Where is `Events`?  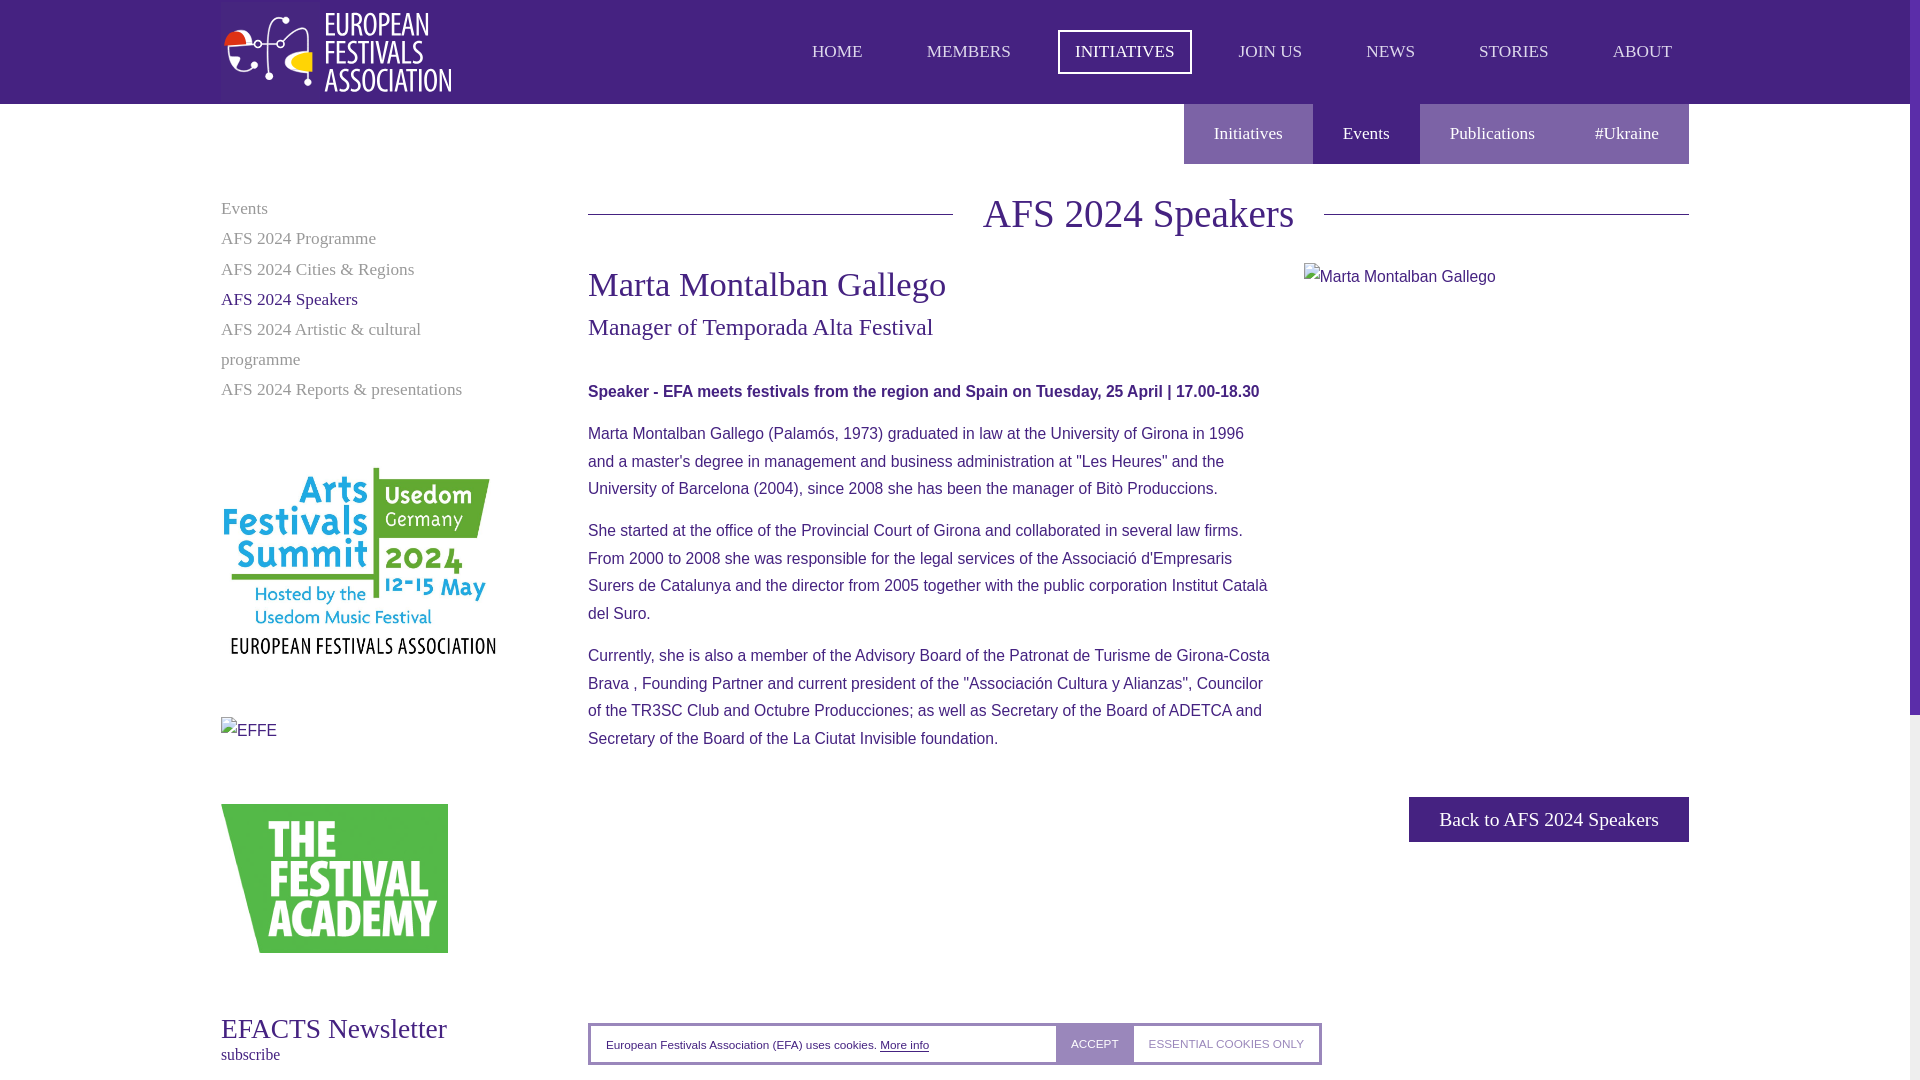 Events is located at coordinates (1366, 134).